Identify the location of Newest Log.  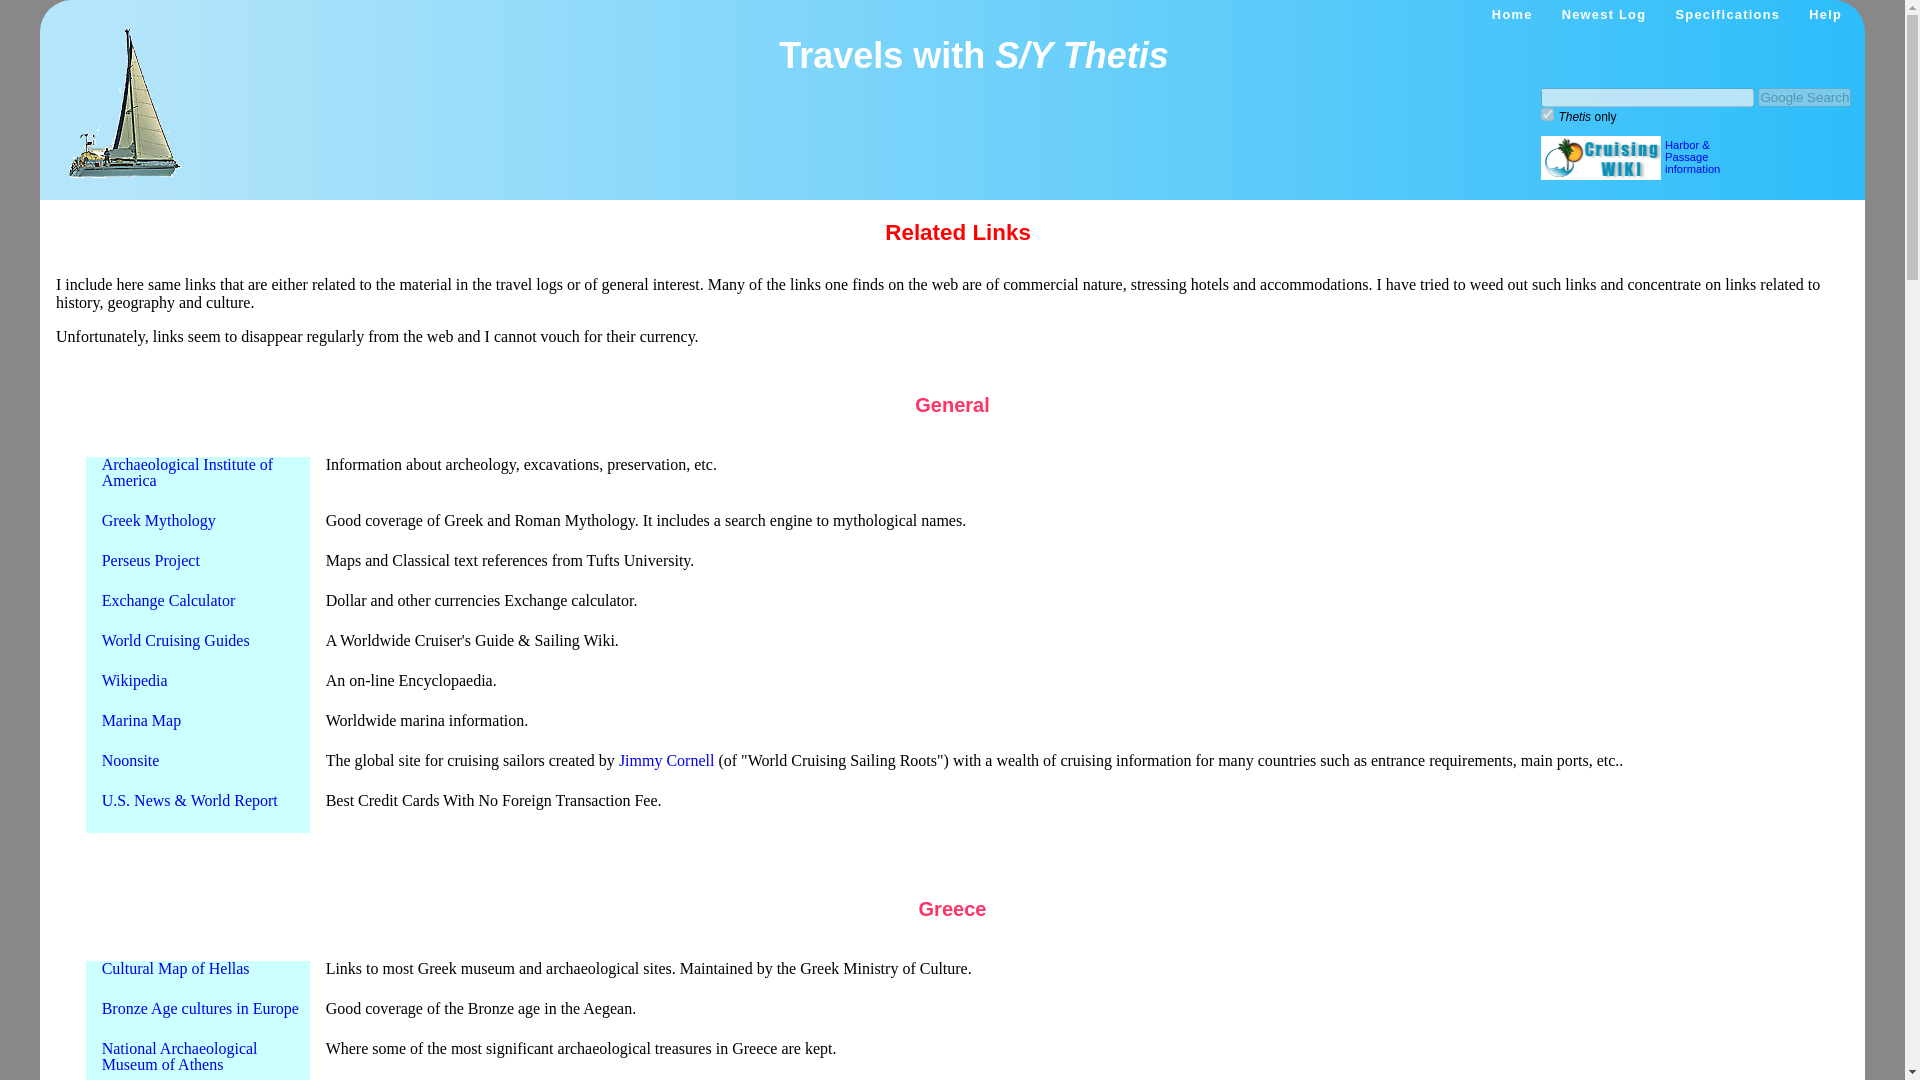
(1604, 14).